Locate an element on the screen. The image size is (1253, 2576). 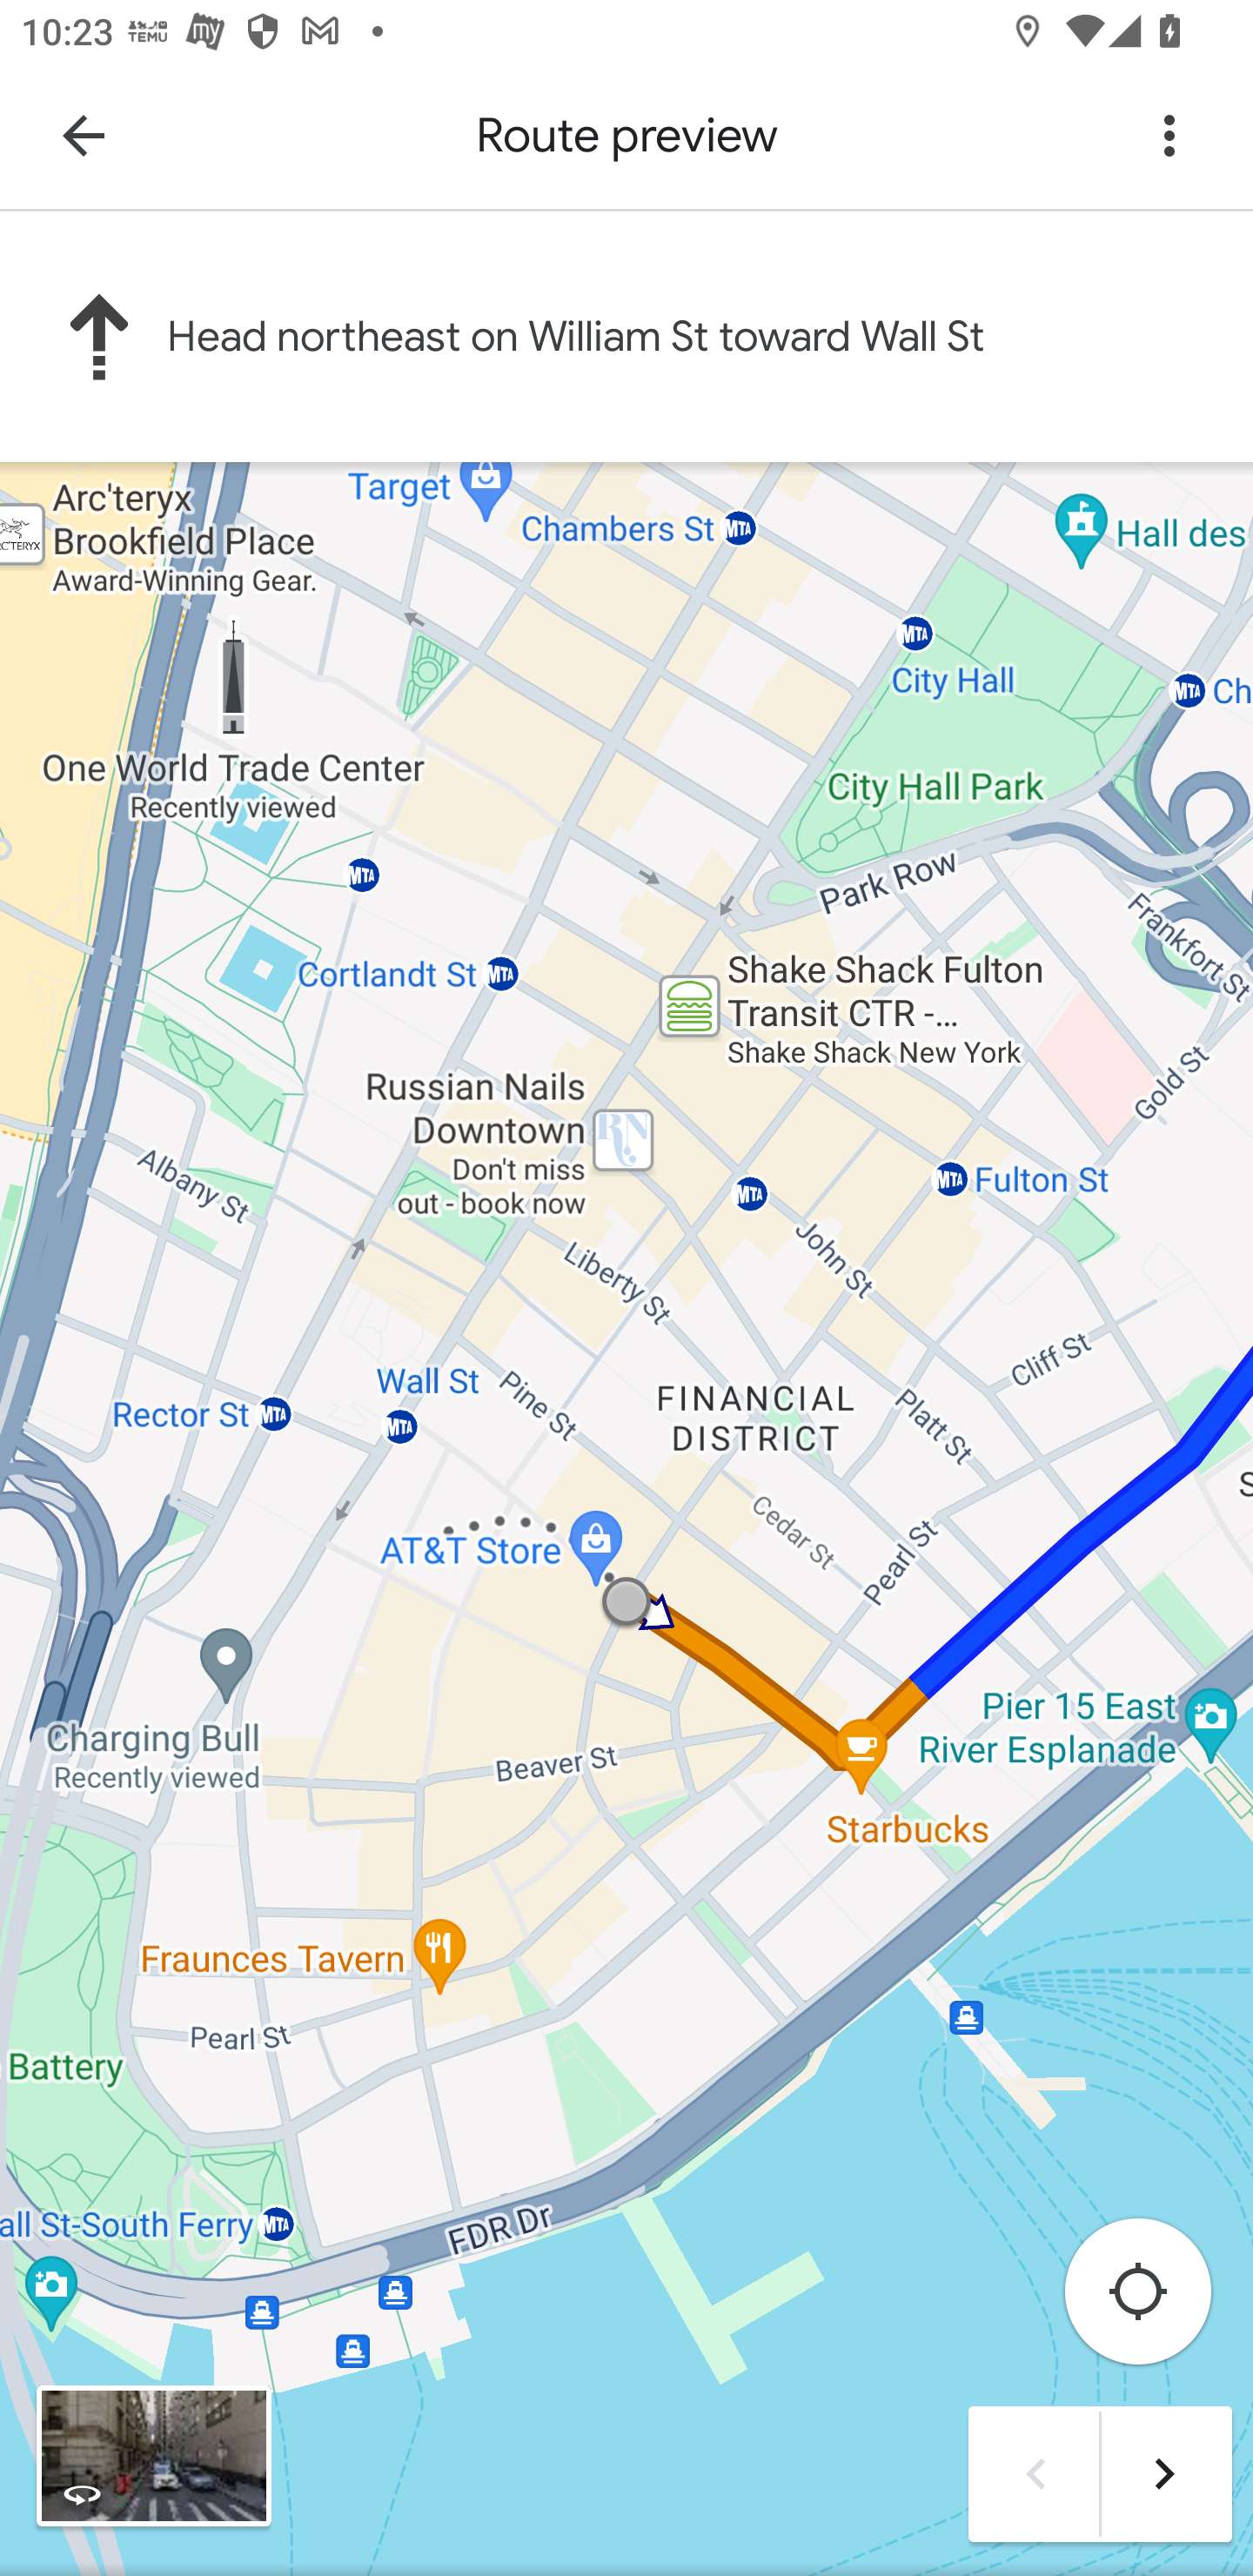
Overflow menu is located at coordinates (1169, 134).